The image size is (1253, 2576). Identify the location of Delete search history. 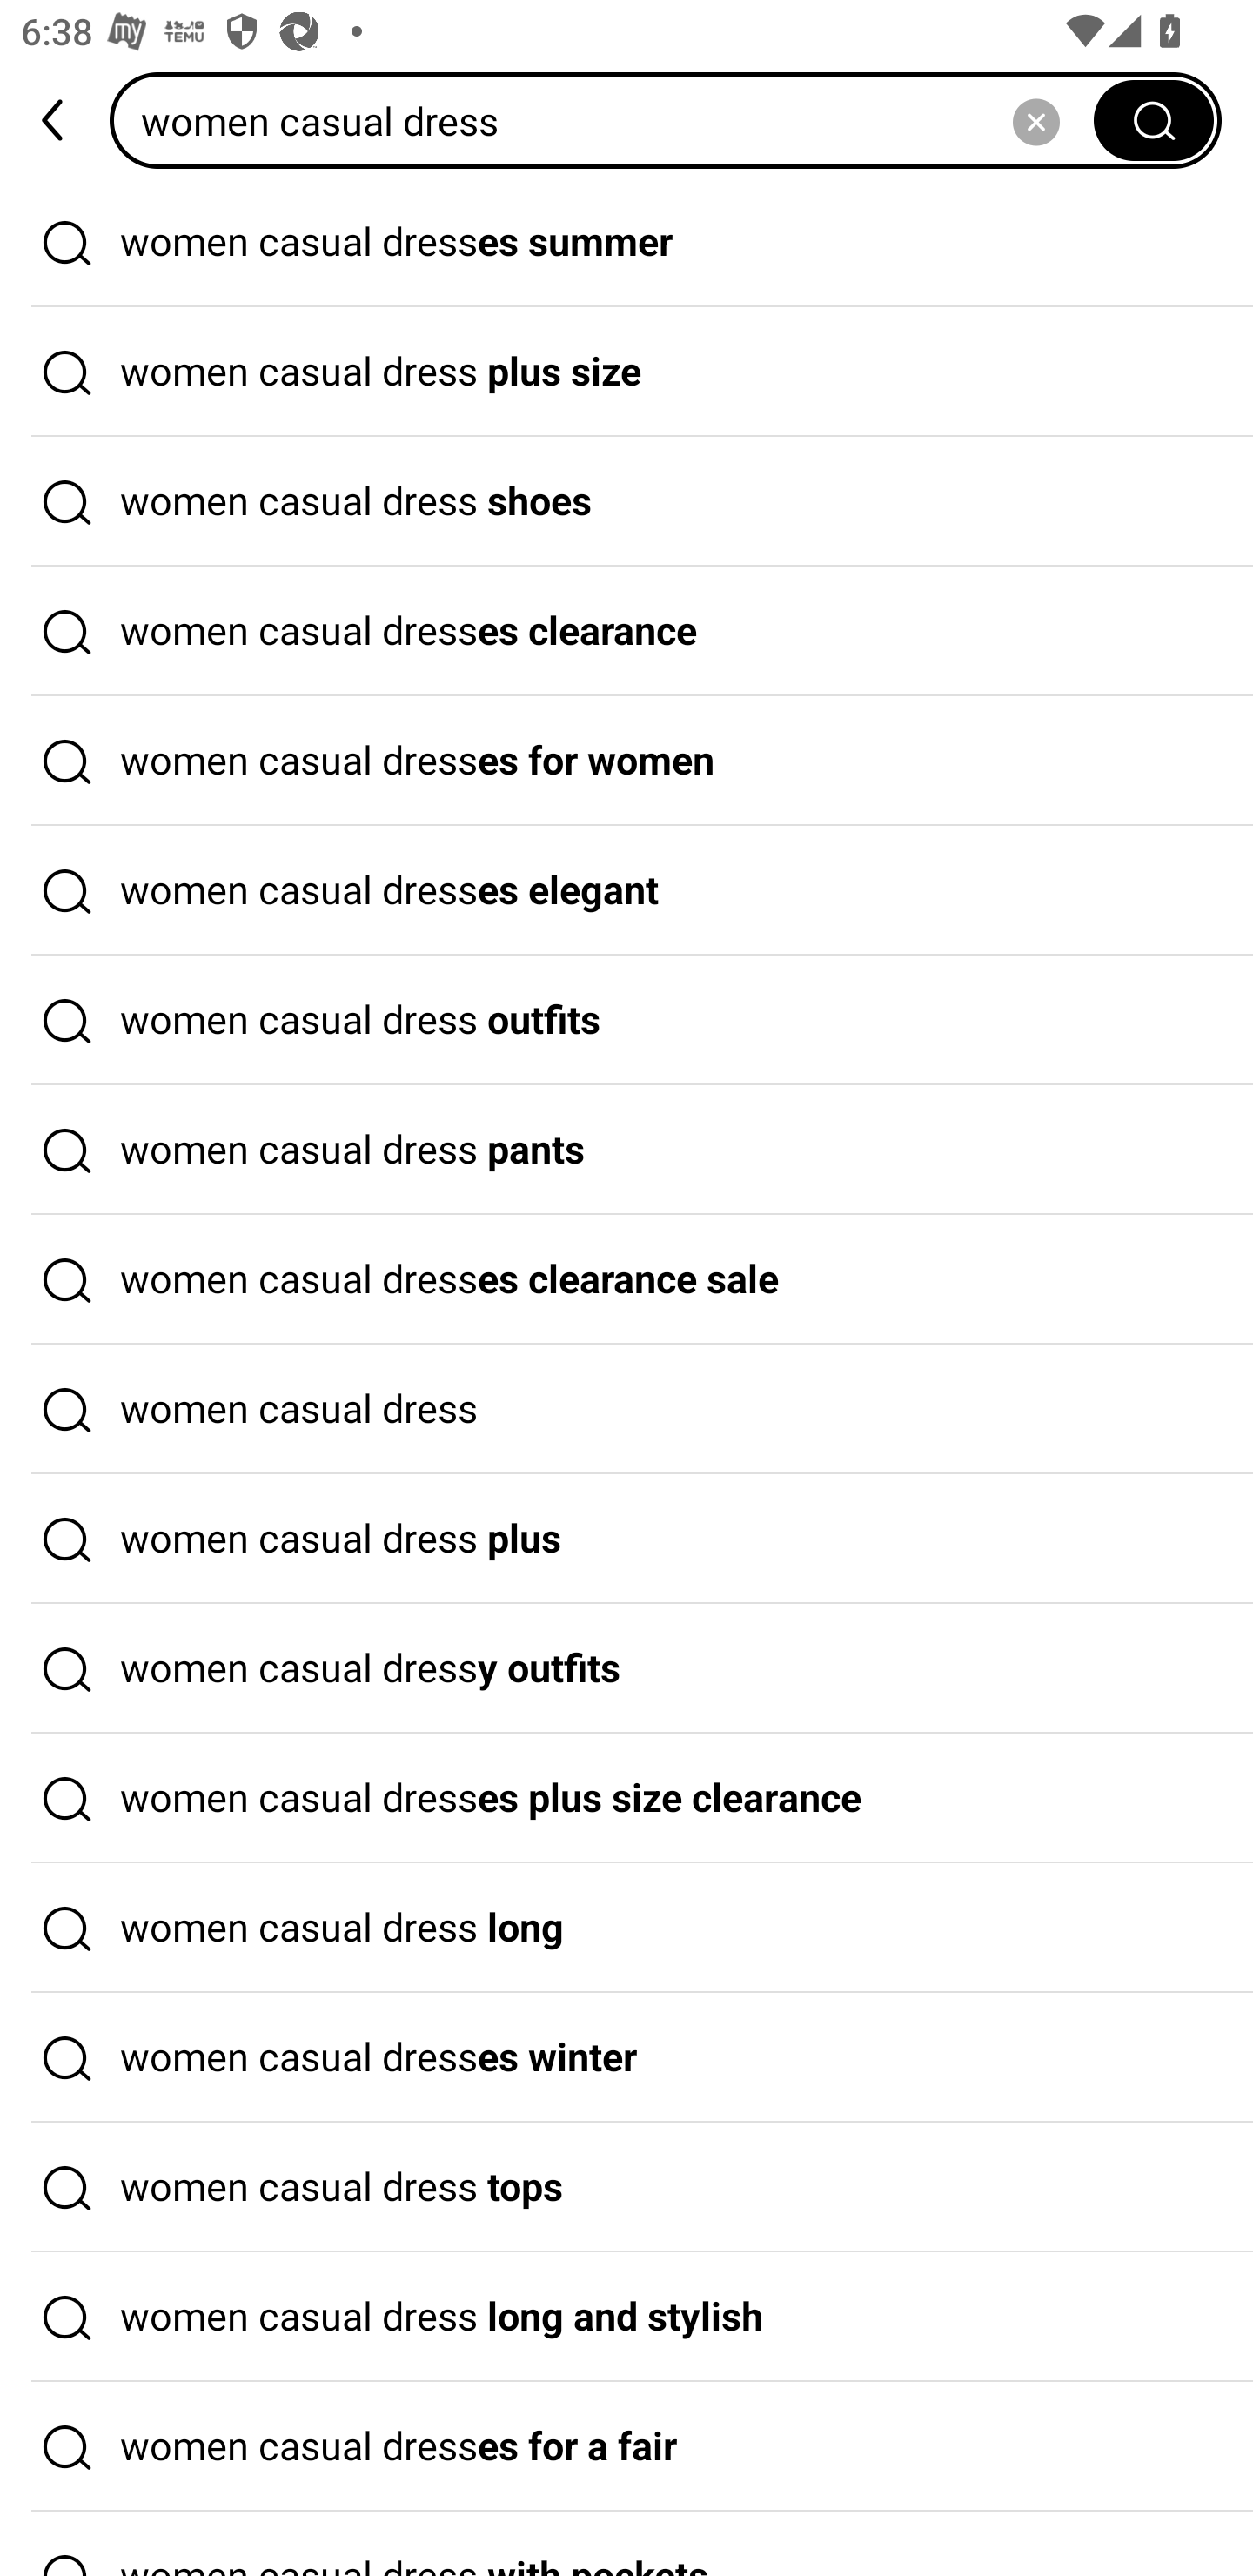
(1035, 120).